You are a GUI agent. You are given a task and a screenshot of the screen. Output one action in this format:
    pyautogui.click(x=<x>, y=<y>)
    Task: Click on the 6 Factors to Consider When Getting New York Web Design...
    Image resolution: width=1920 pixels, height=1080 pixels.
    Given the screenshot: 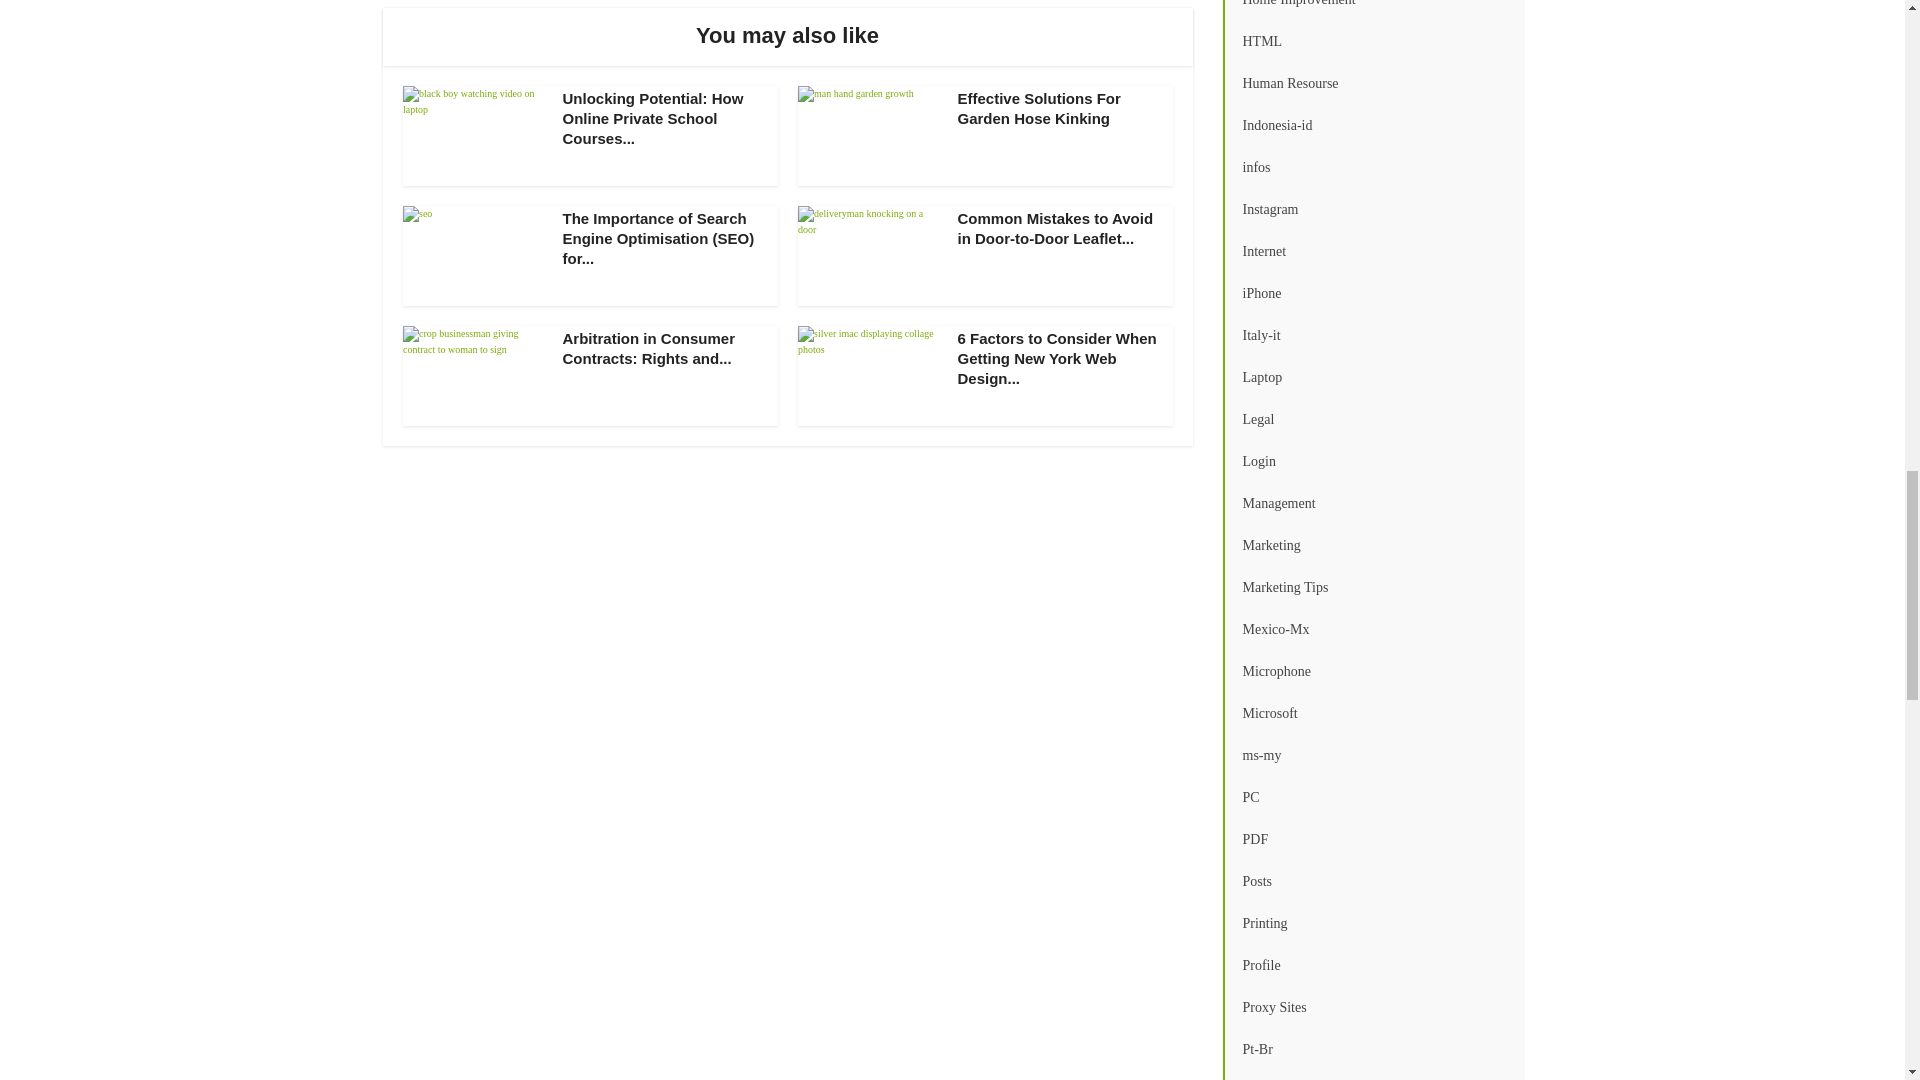 What is the action you would take?
    pyautogui.click(x=1058, y=358)
    